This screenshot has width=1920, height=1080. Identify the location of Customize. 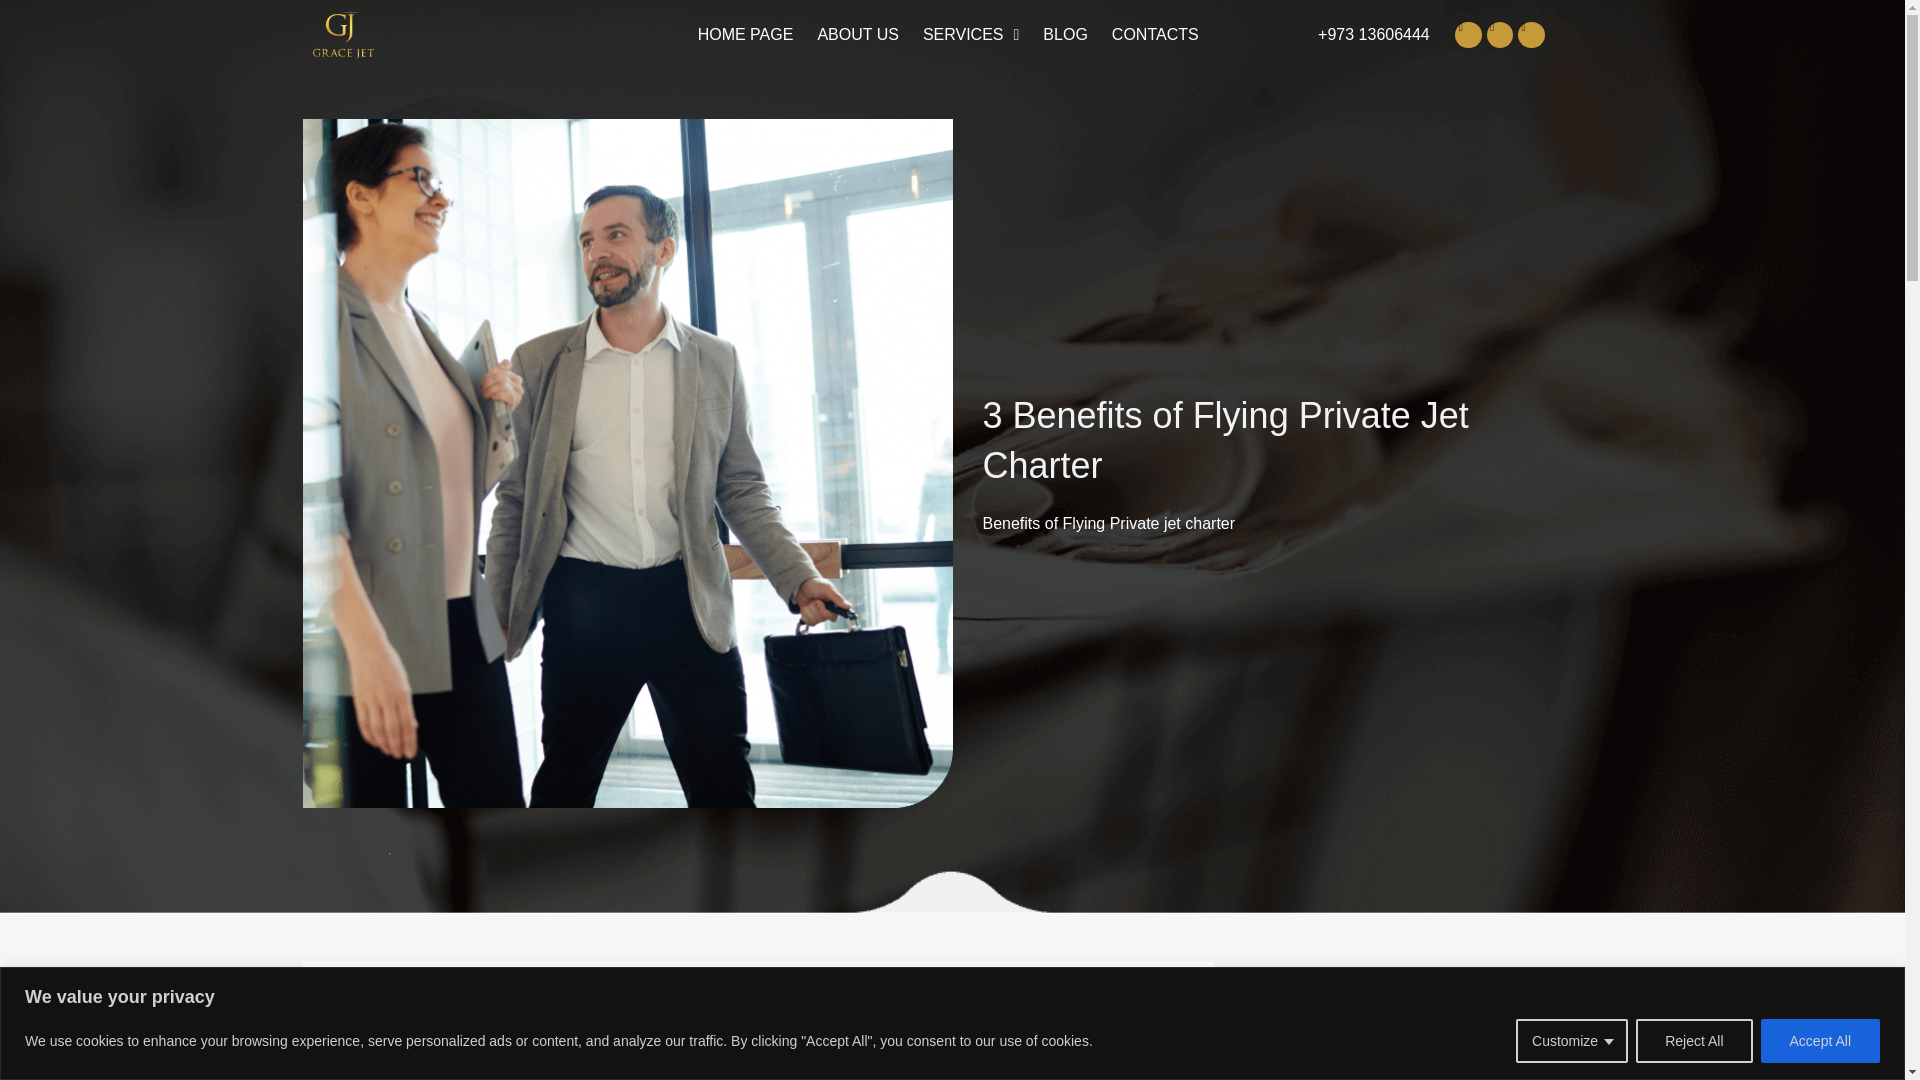
(1572, 1040).